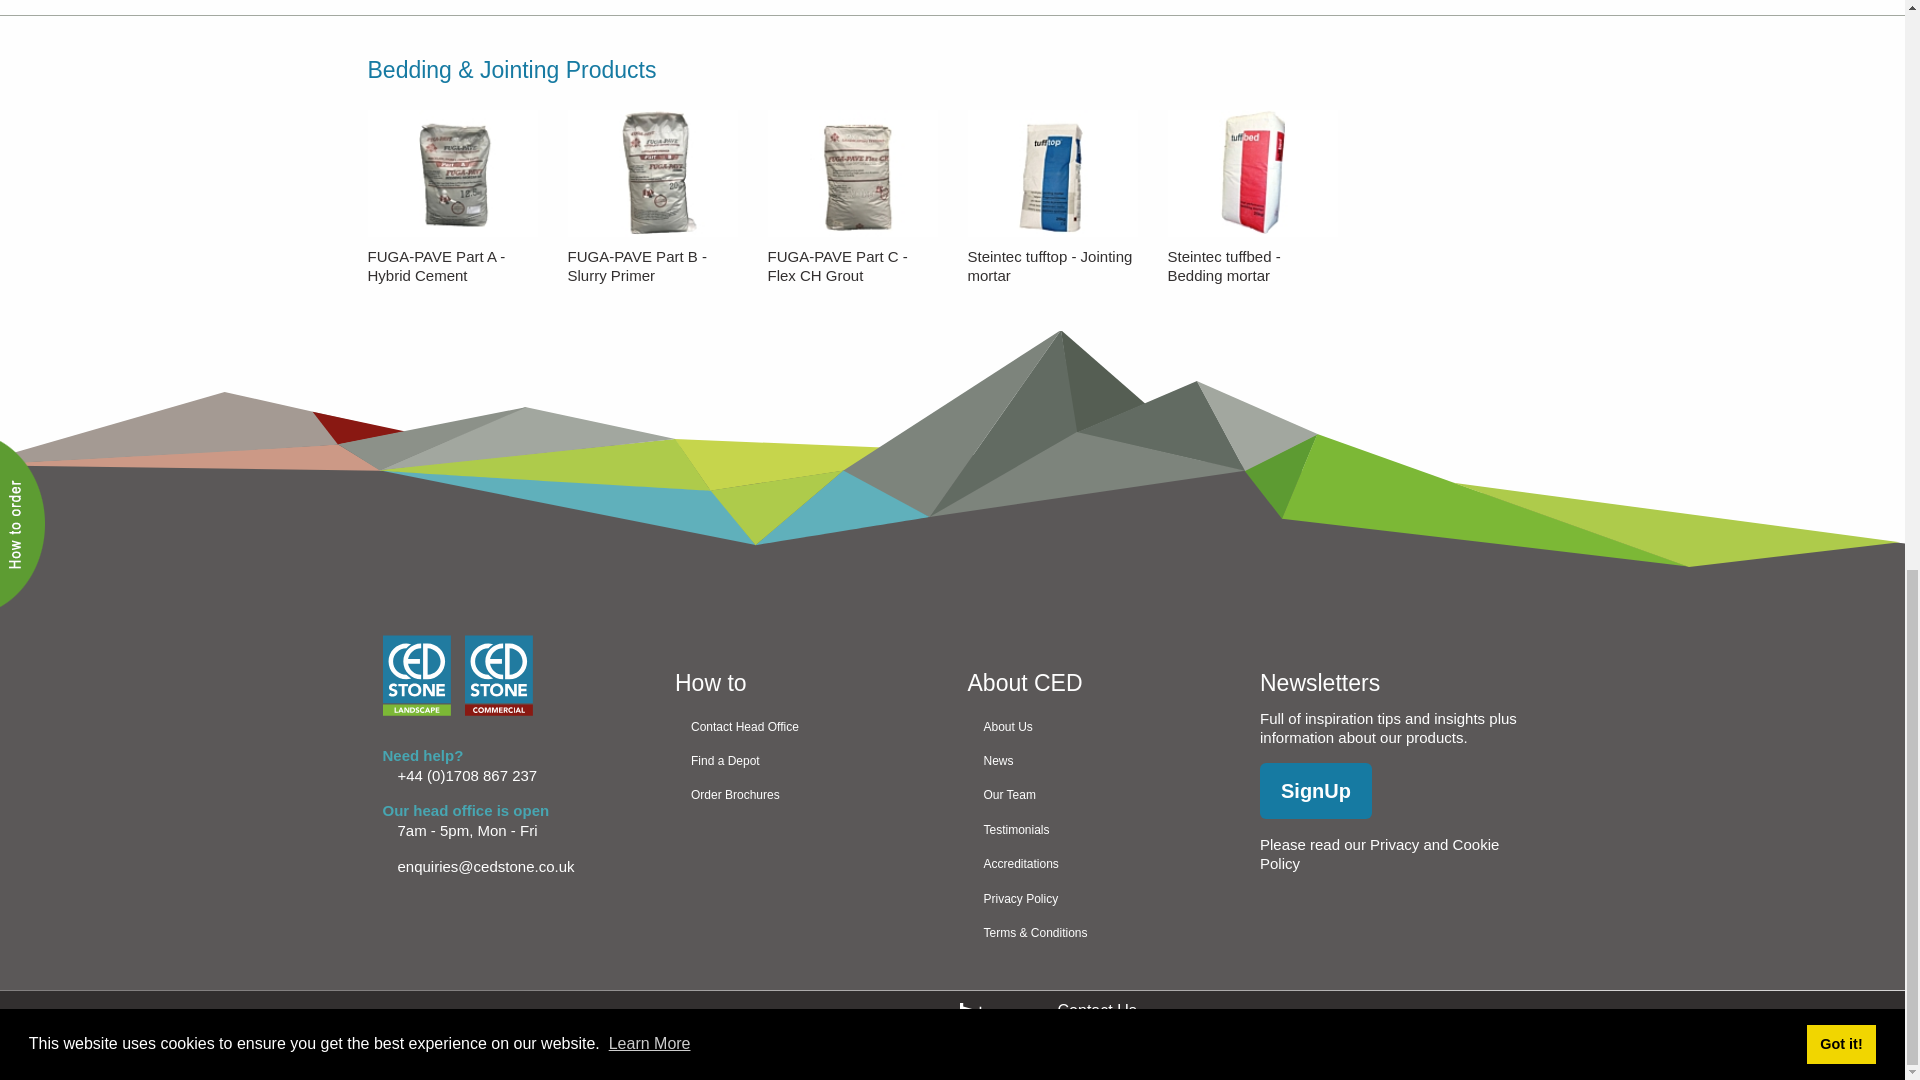 The image size is (1920, 1080). Describe the element at coordinates (806, 726) in the screenshot. I see `Head Office` at that location.